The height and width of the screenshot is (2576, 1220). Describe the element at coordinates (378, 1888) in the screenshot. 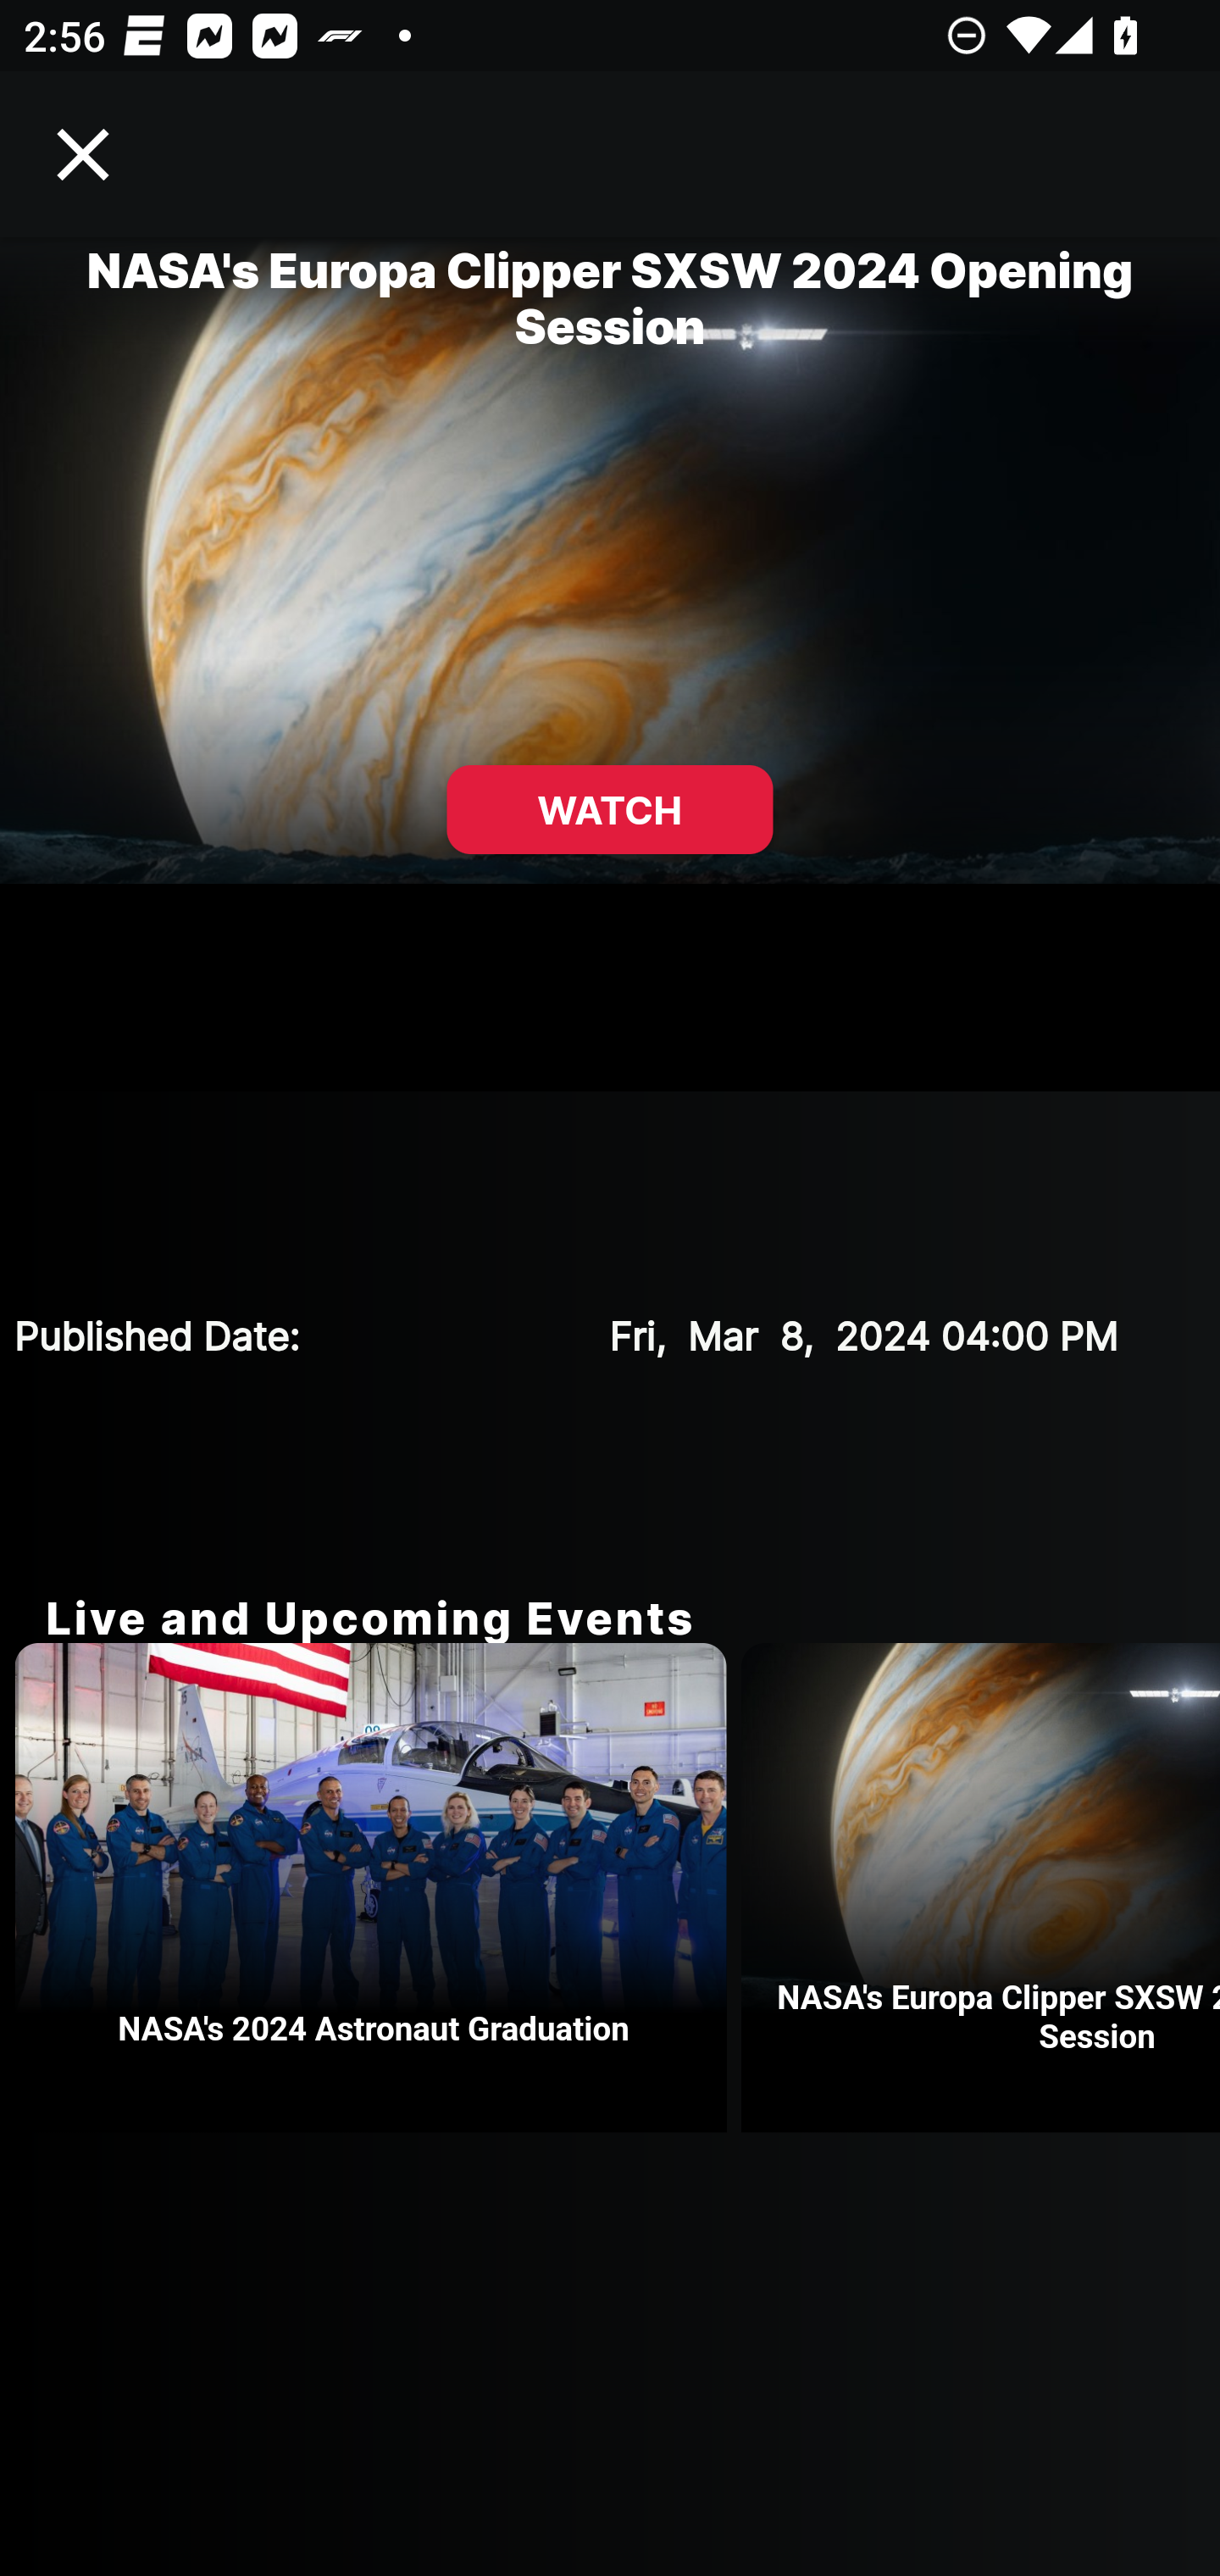

I see `NASA's 2024 Astronaut Graduation` at that location.